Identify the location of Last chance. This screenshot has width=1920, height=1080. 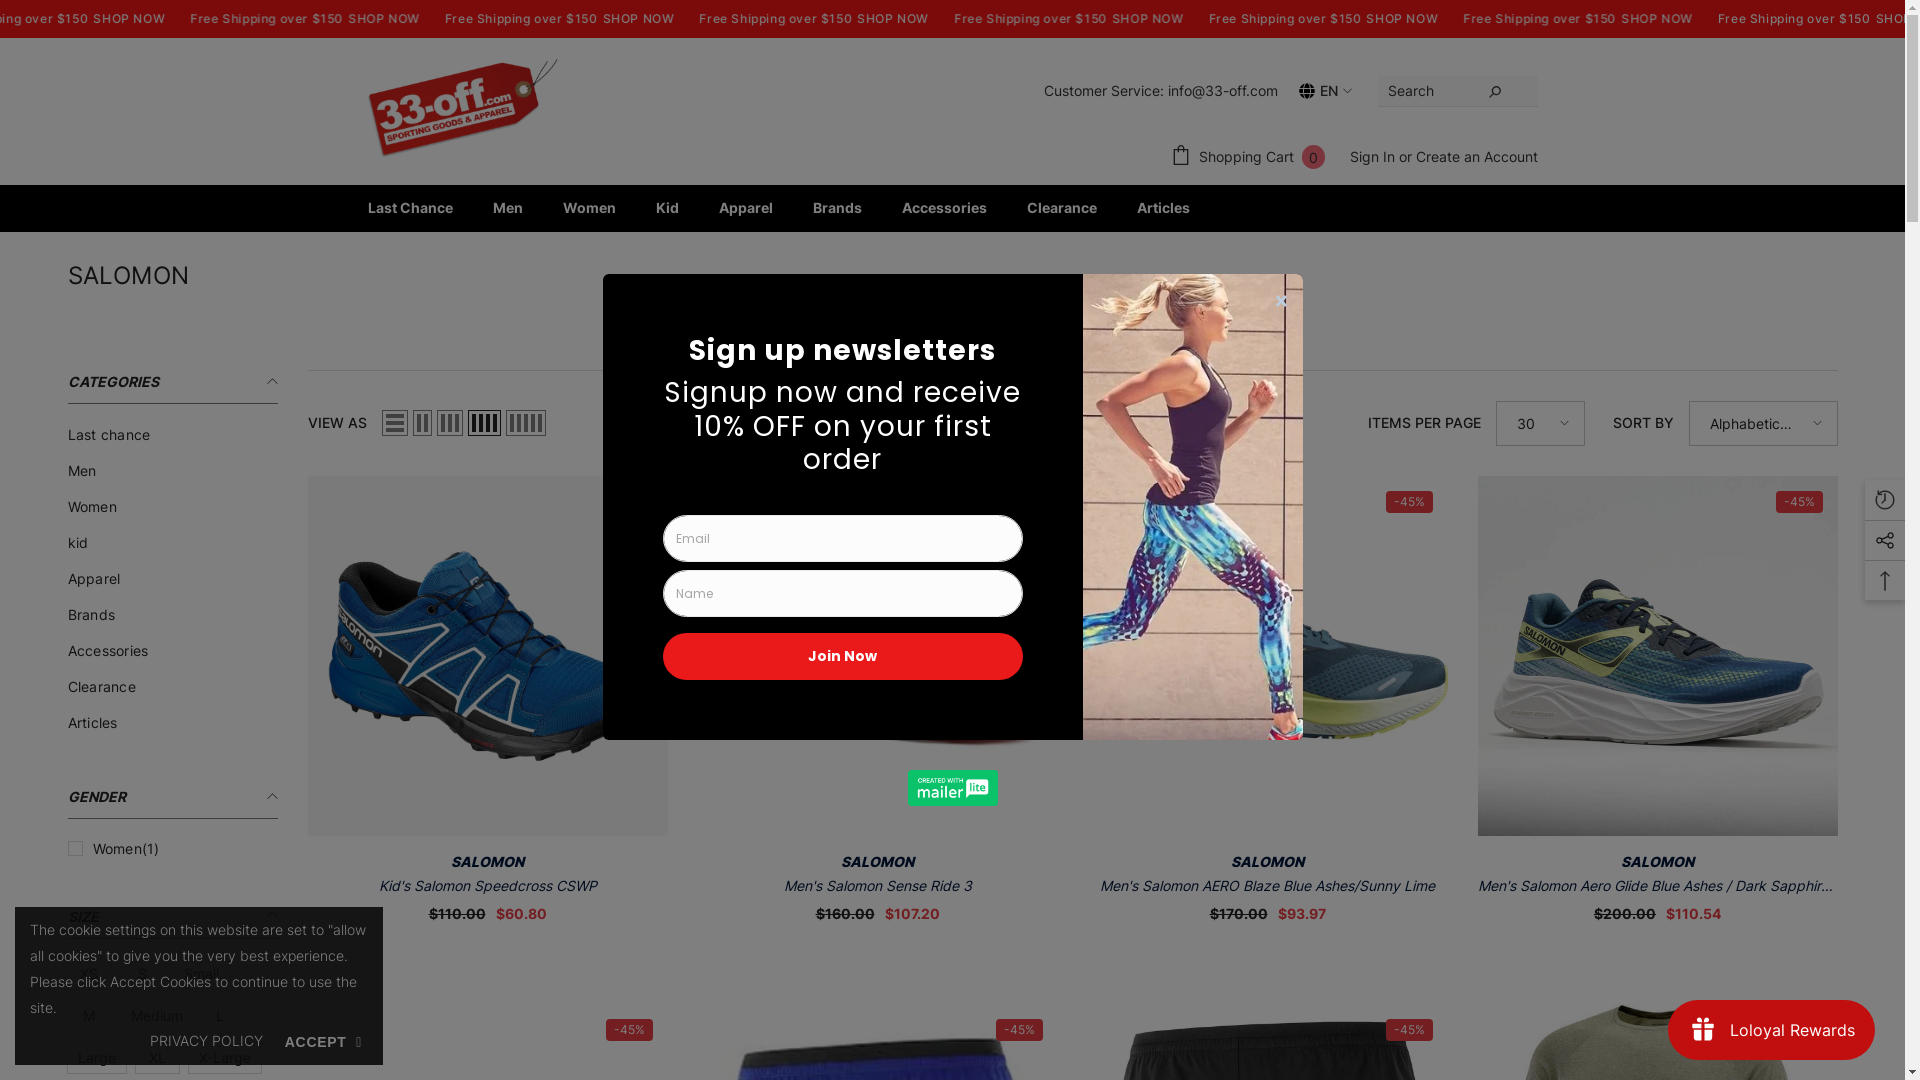
(110, 435).